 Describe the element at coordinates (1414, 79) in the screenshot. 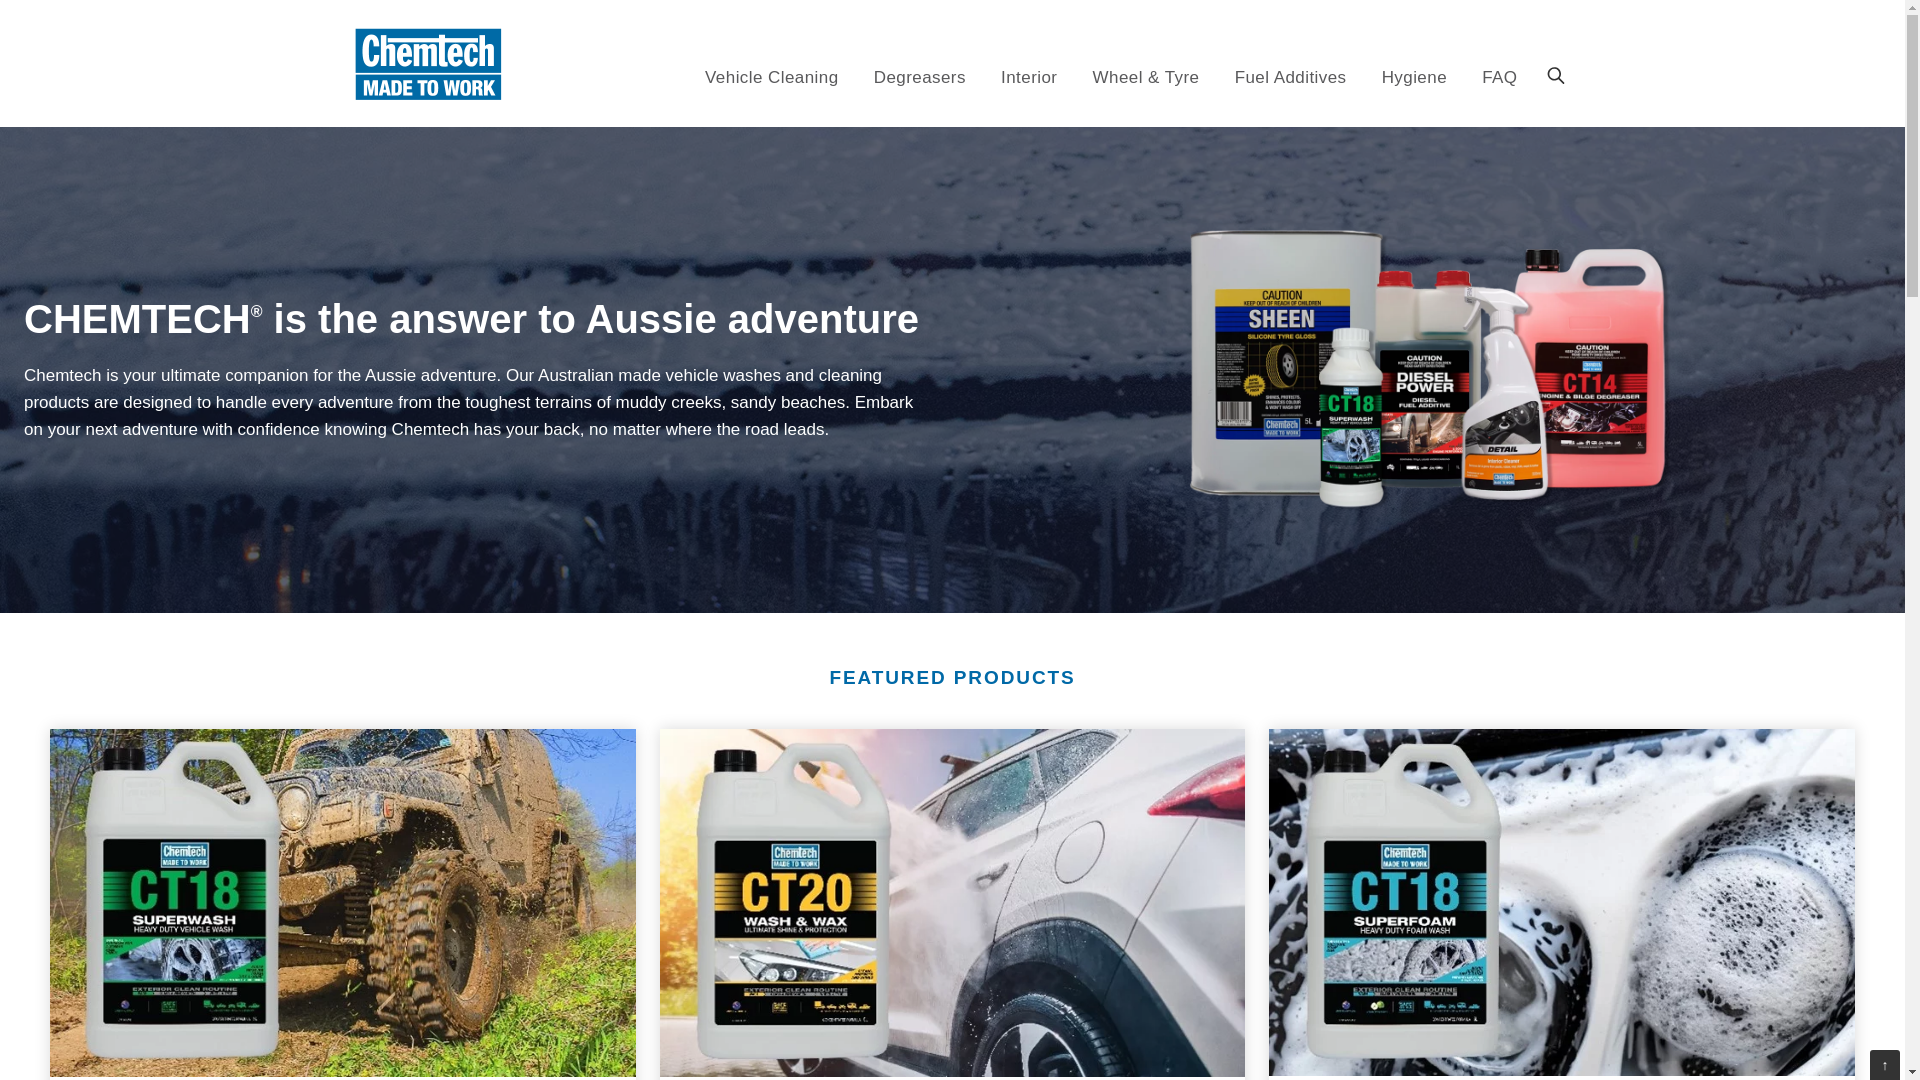

I see `Hygiene` at that location.